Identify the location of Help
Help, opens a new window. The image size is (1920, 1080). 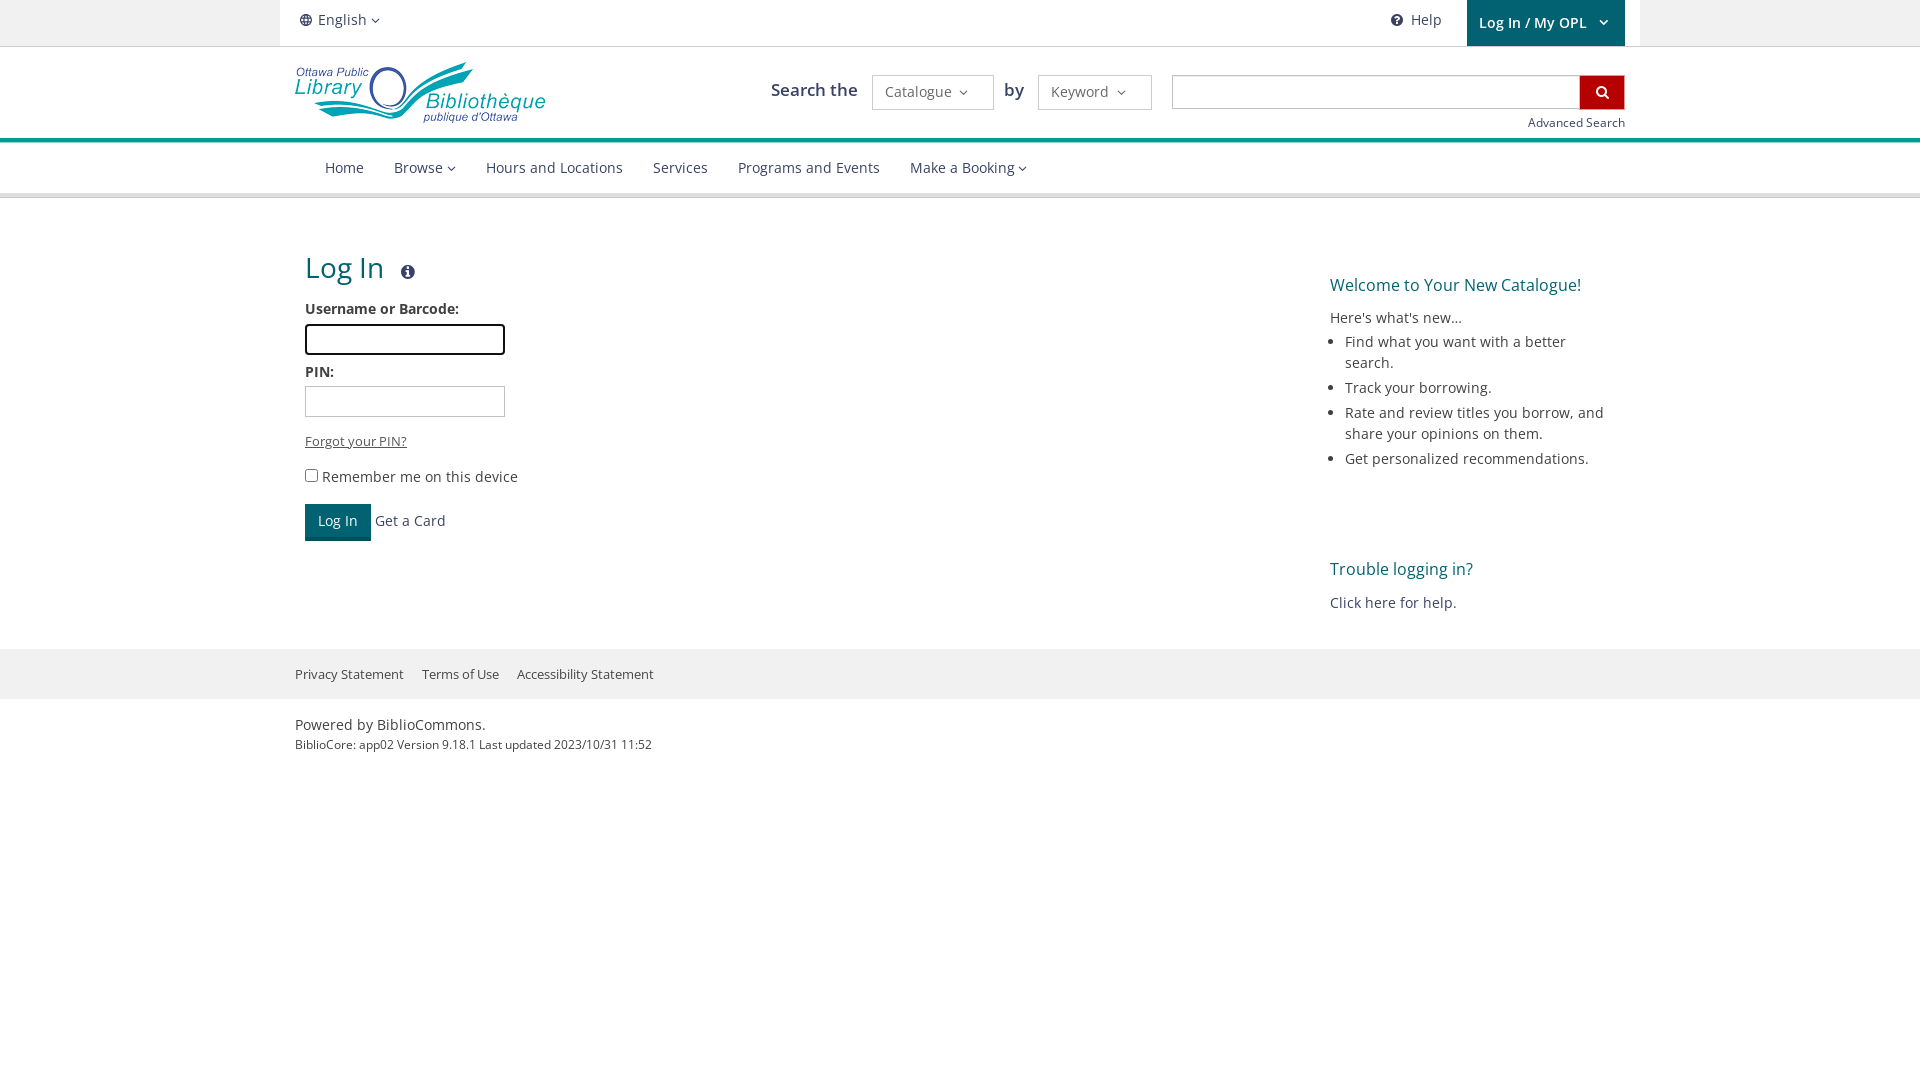
(1414, 23).